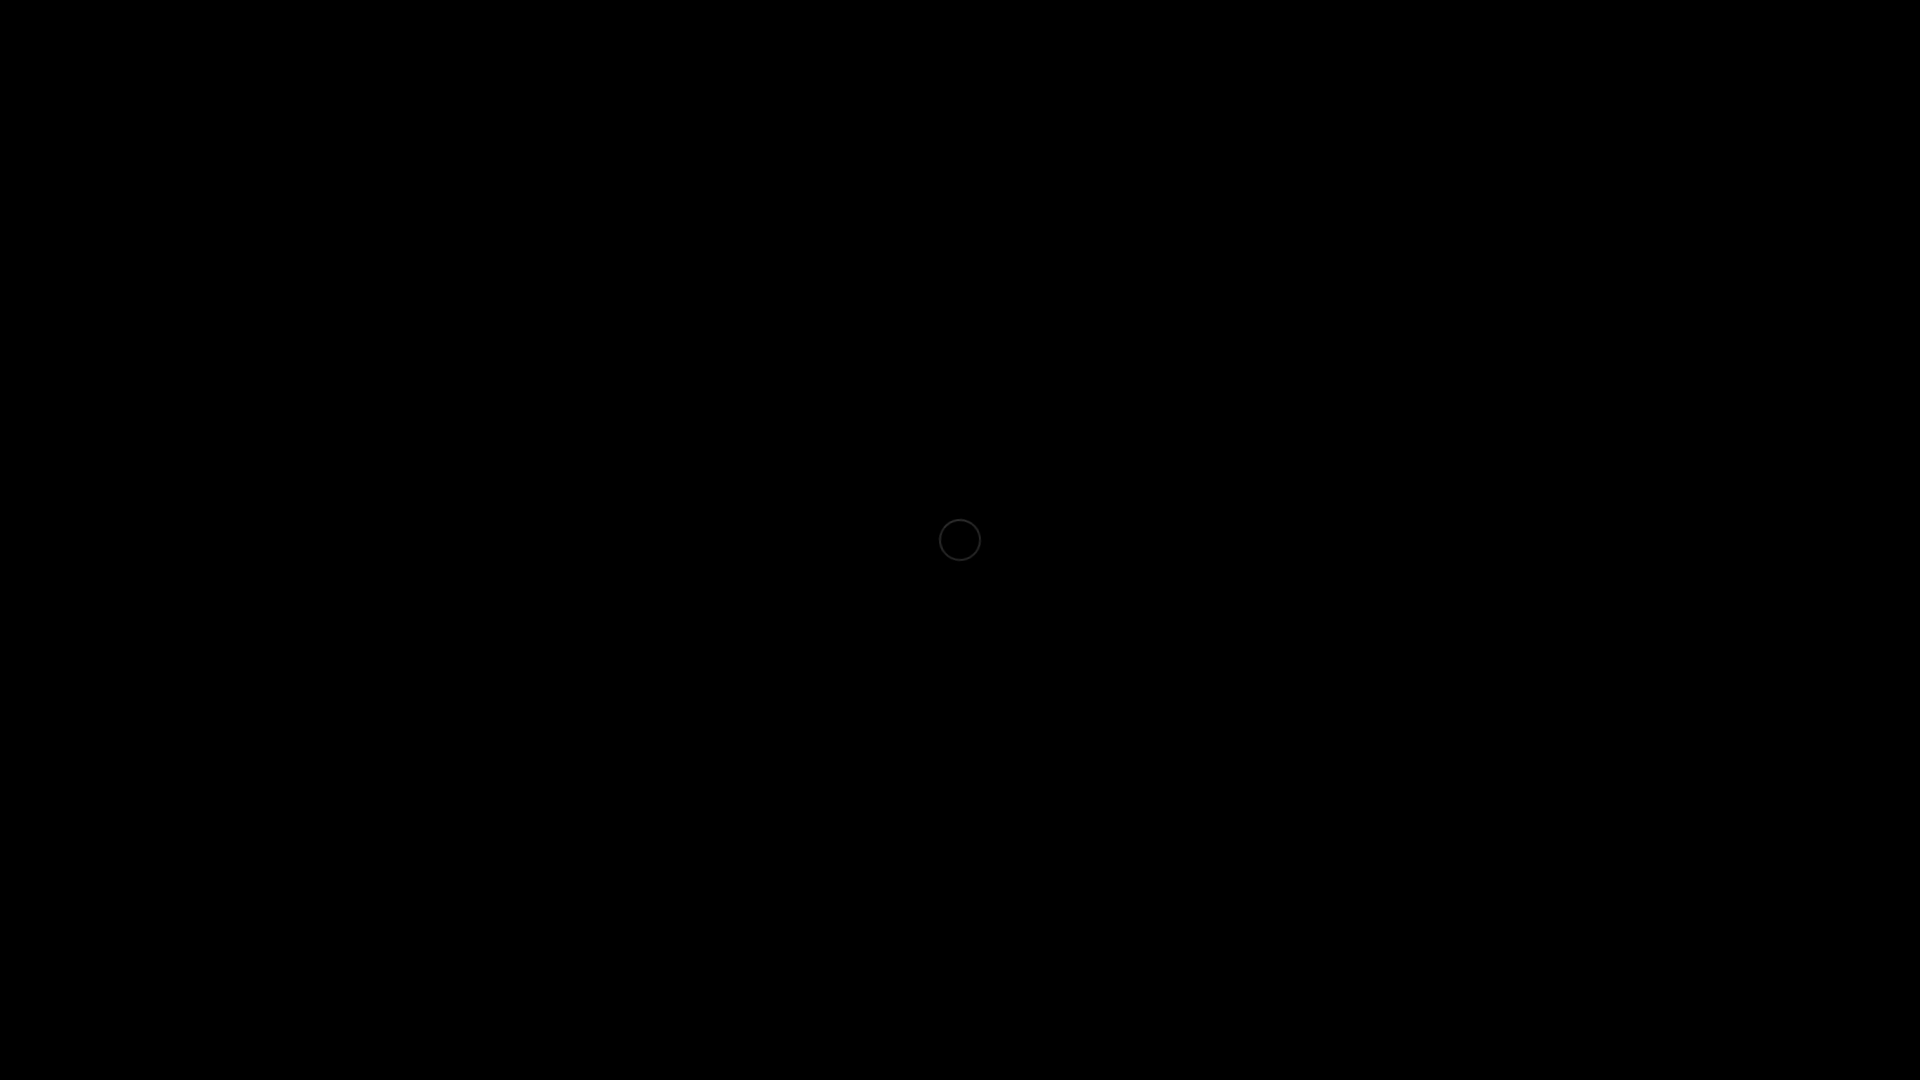  I want to click on Services, so click(1250, 45).